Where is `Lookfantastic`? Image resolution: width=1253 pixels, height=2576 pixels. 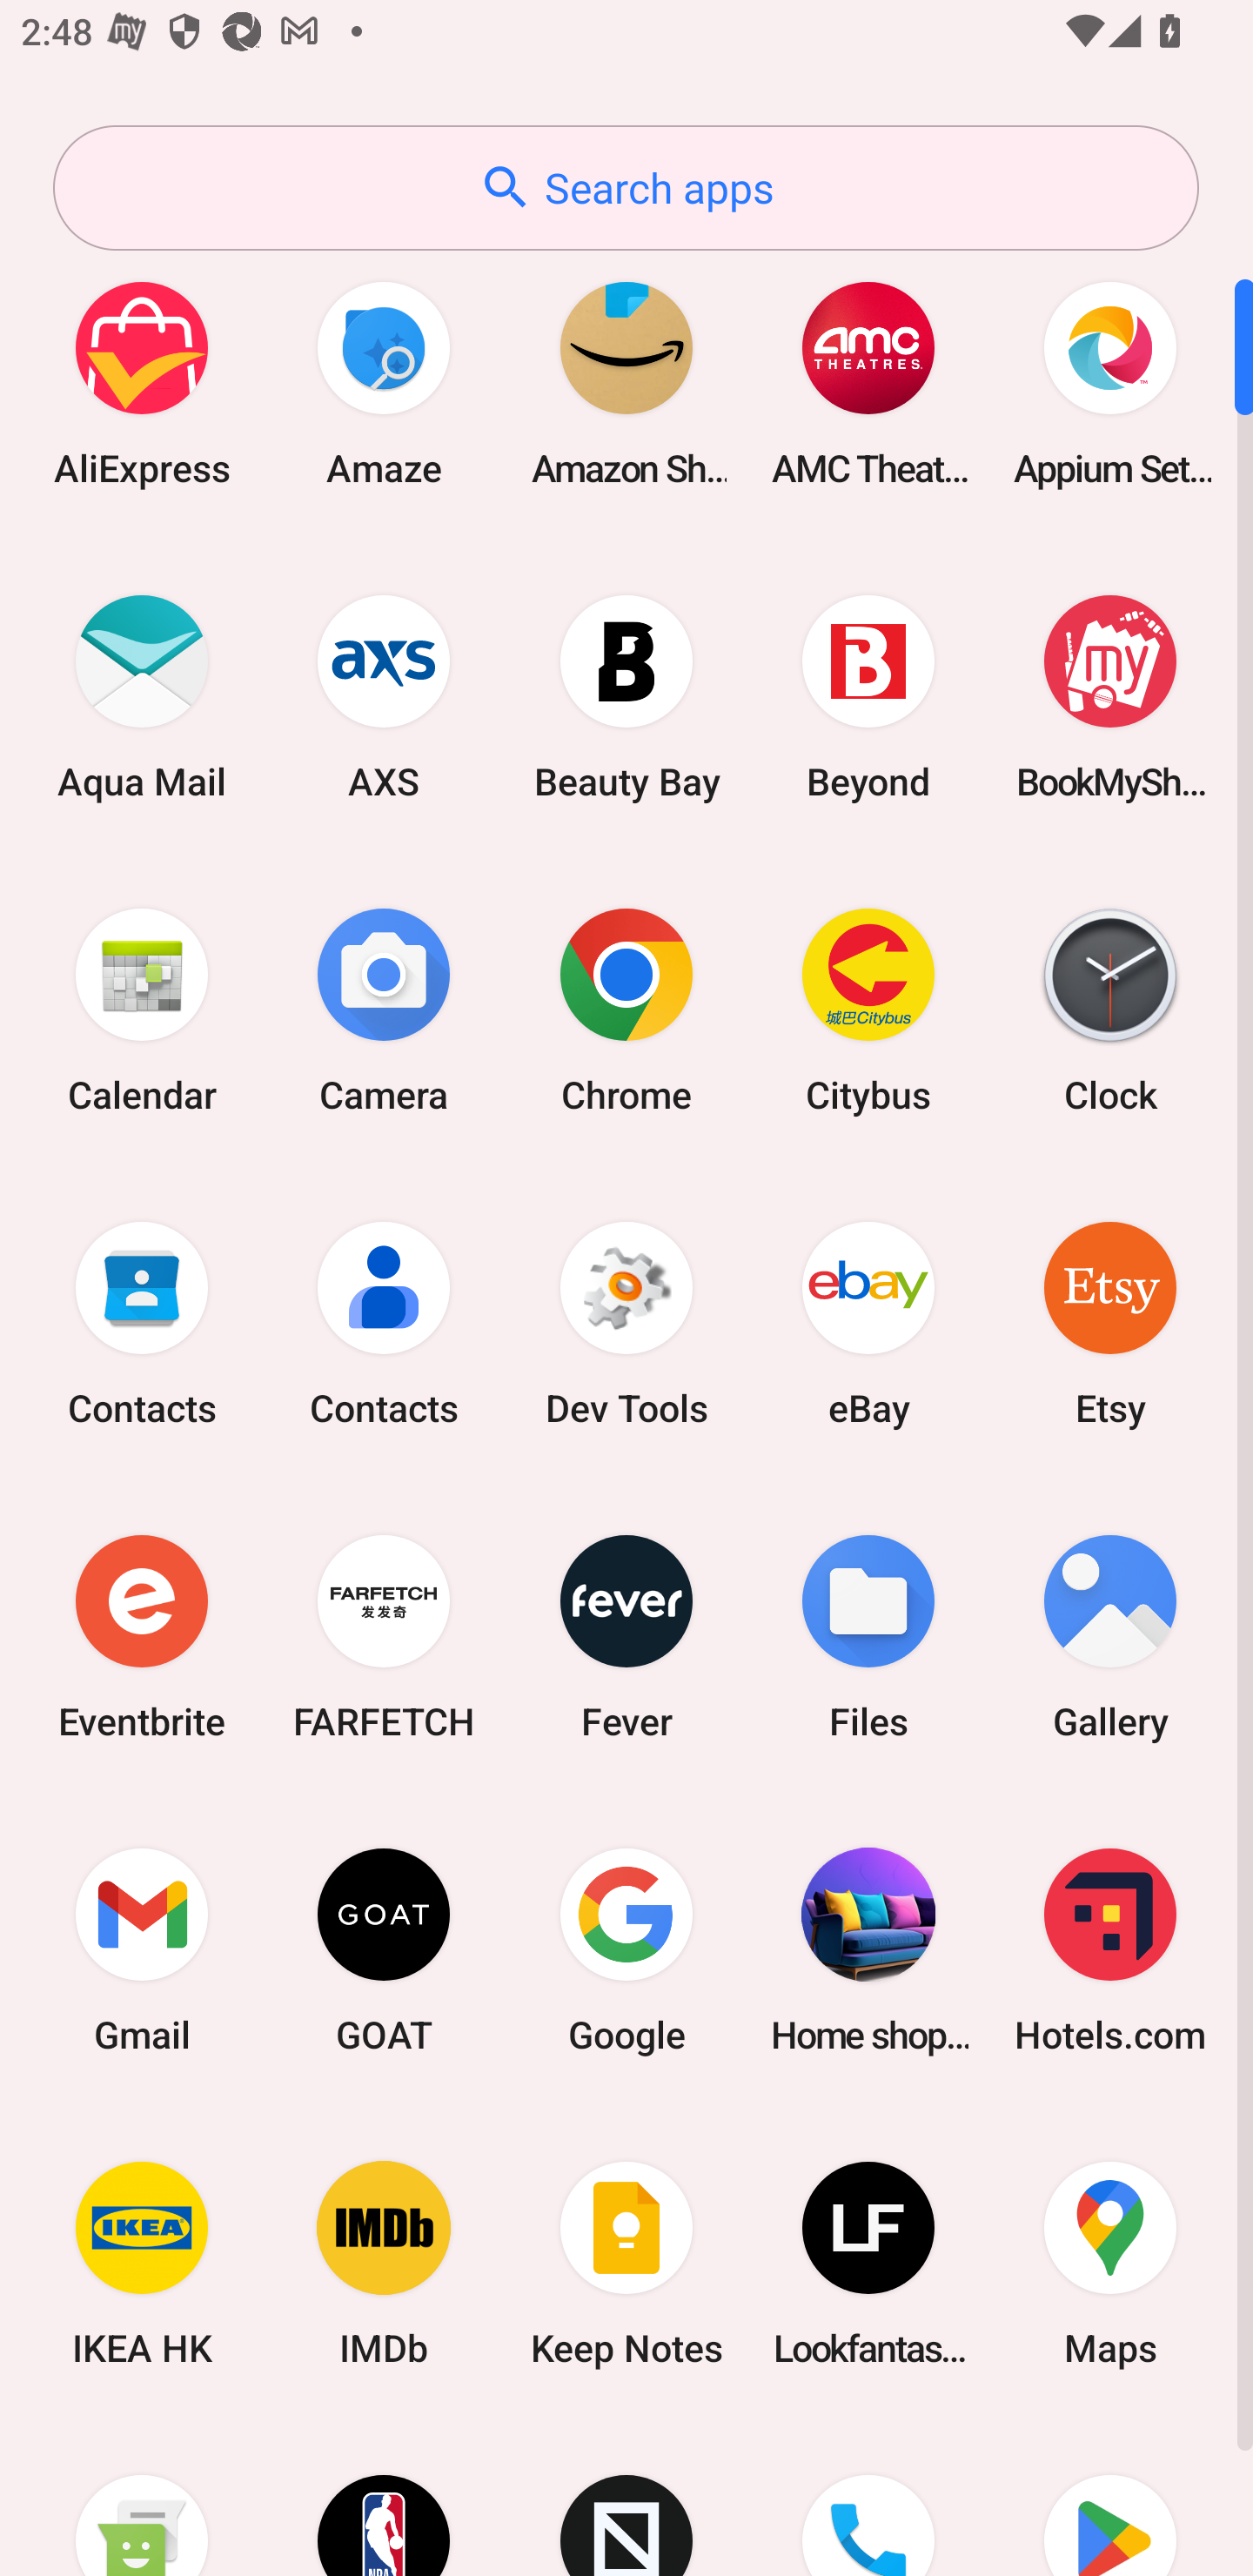 Lookfantastic is located at coordinates (868, 2264).